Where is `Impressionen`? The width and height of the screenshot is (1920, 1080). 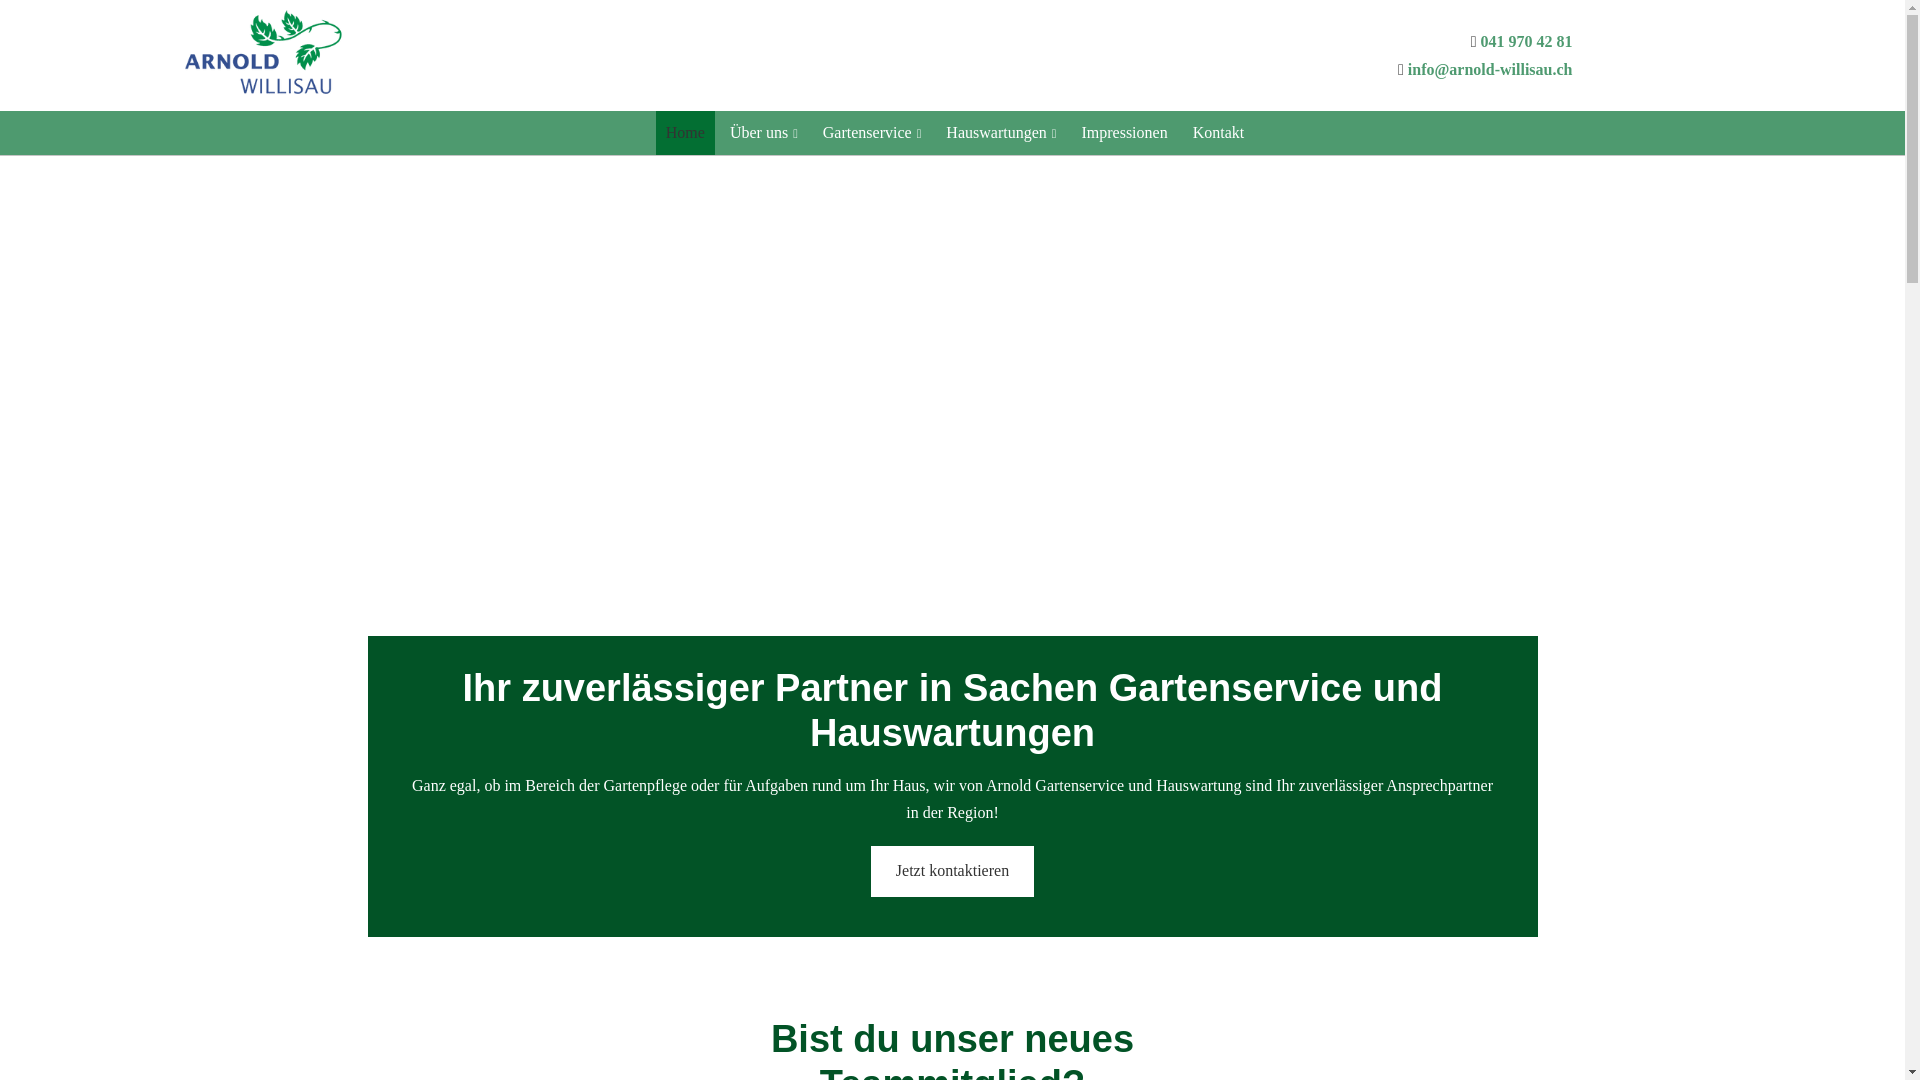 Impressionen is located at coordinates (1124, 132).